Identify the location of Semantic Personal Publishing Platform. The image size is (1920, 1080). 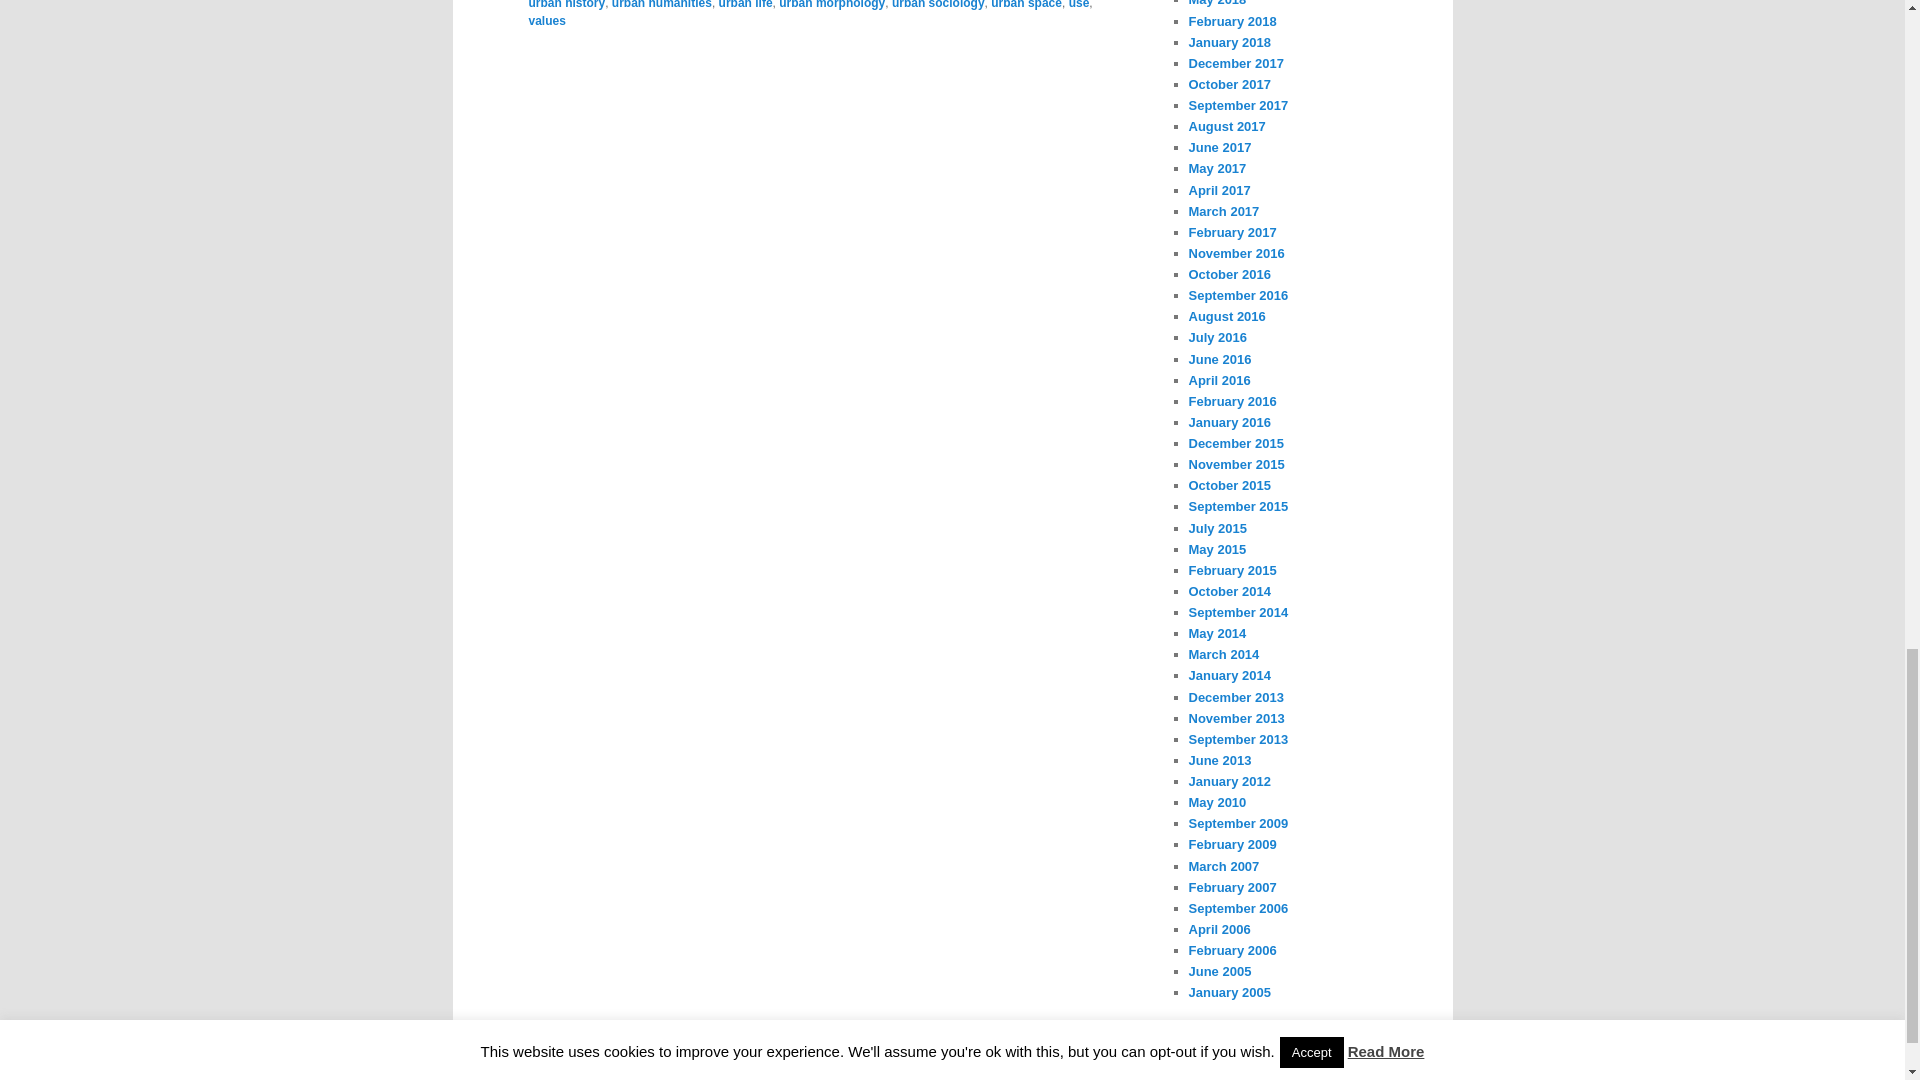
(952, 1069).